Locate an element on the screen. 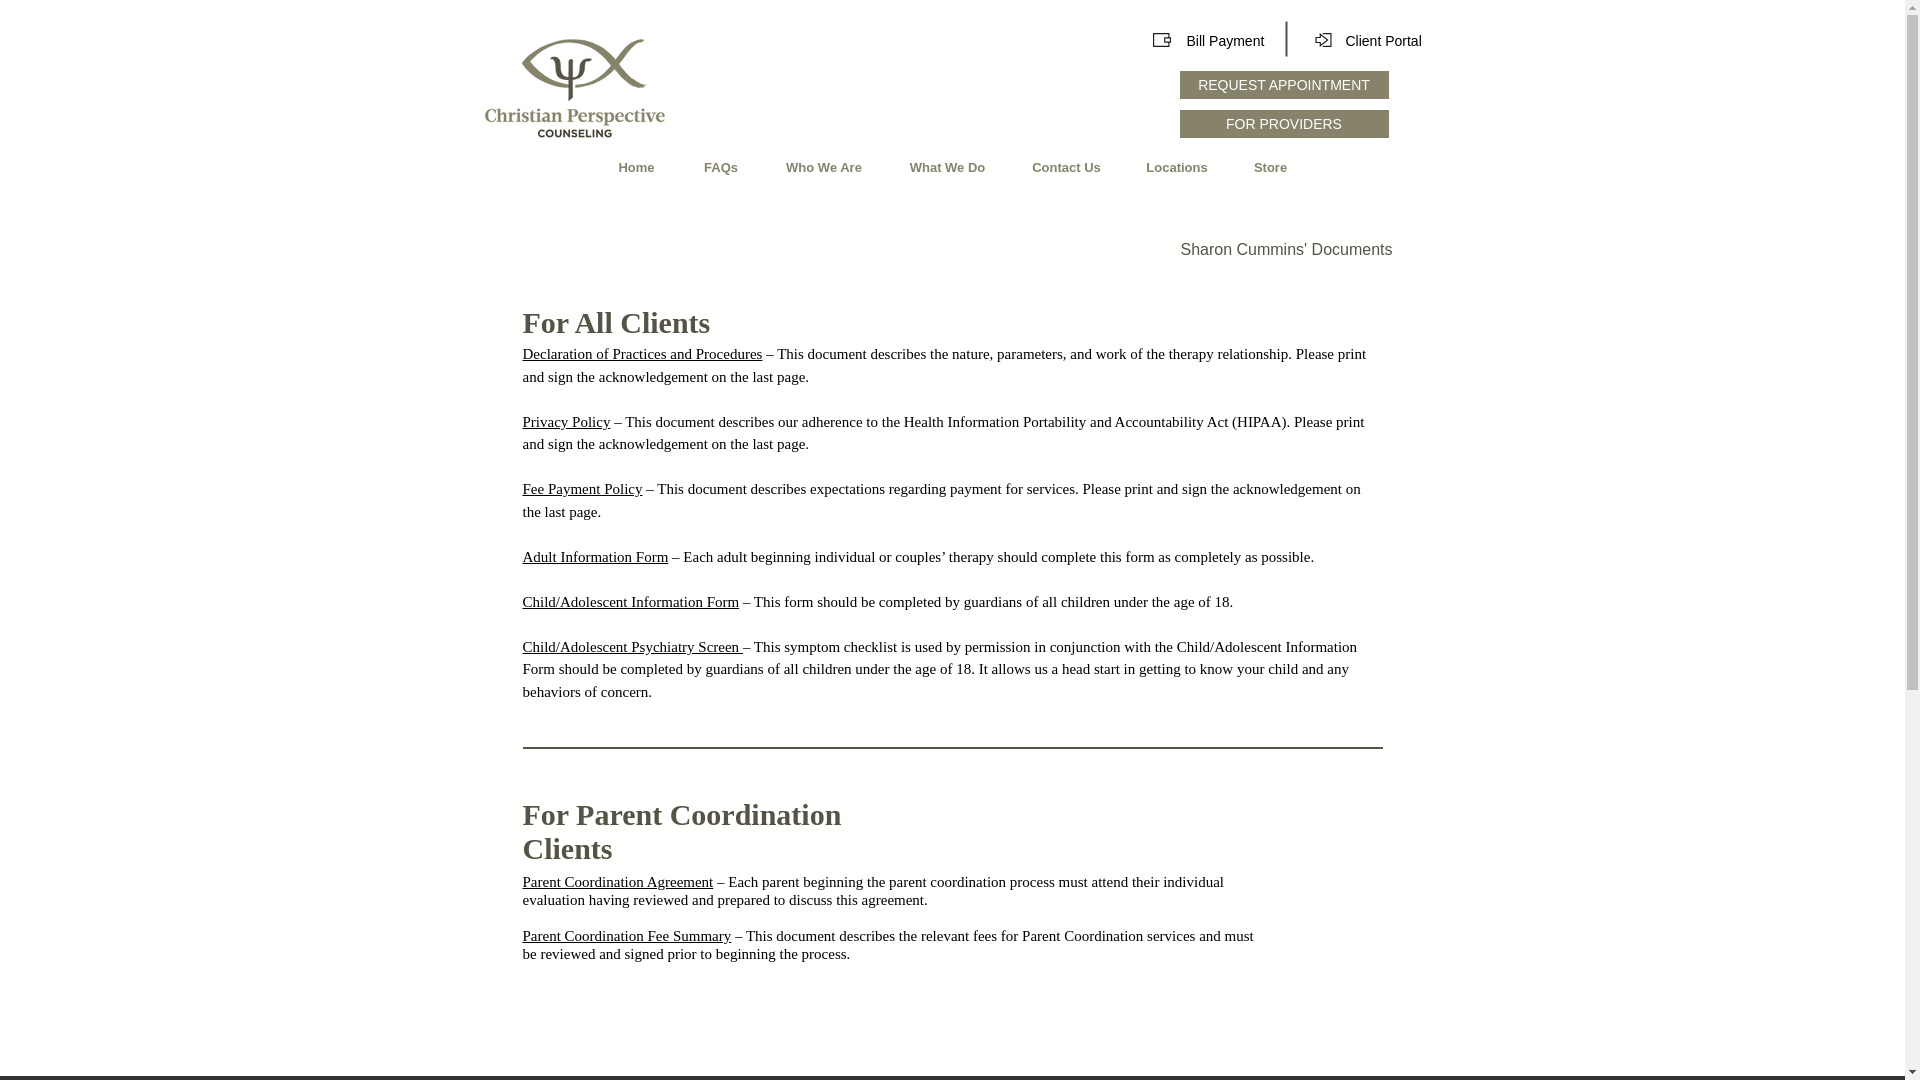 This screenshot has height=1080, width=1920. Privacy Policy is located at coordinates (566, 421).